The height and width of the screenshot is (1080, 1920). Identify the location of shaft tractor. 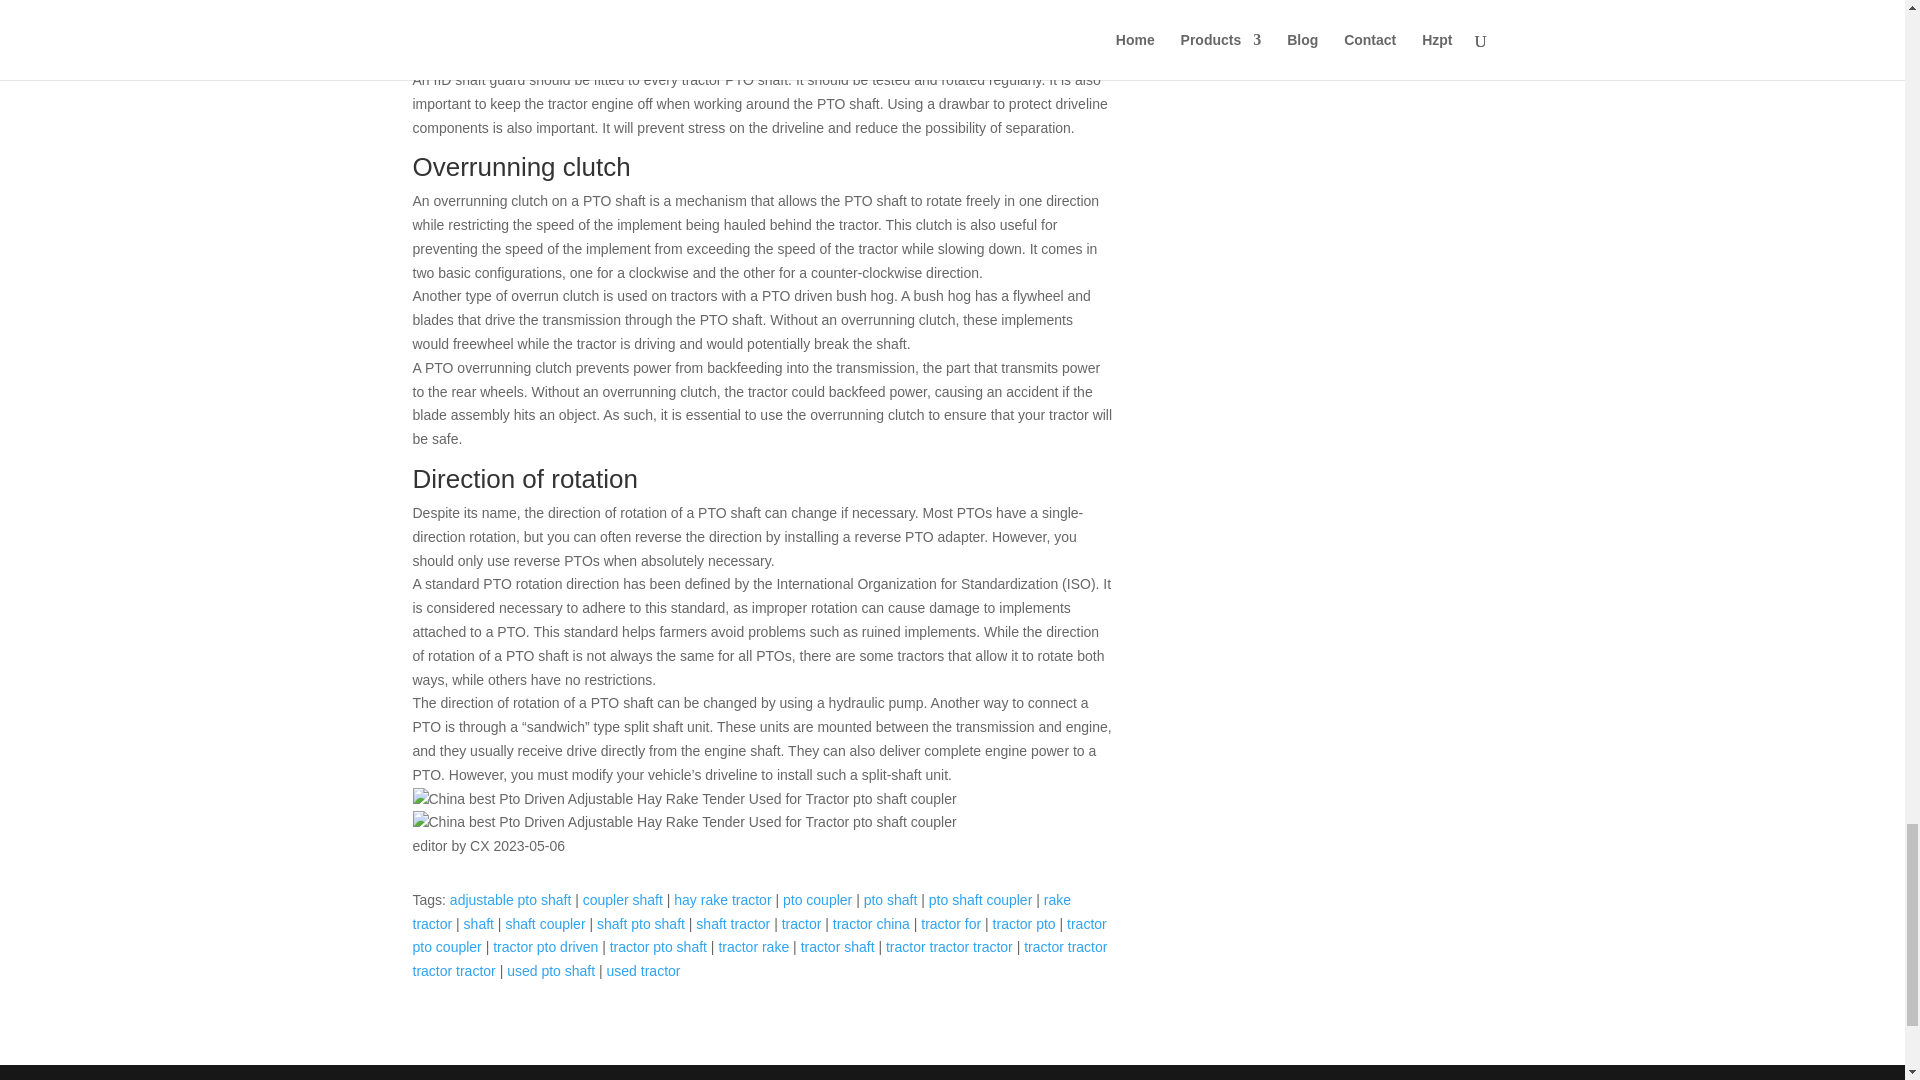
(732, 924).